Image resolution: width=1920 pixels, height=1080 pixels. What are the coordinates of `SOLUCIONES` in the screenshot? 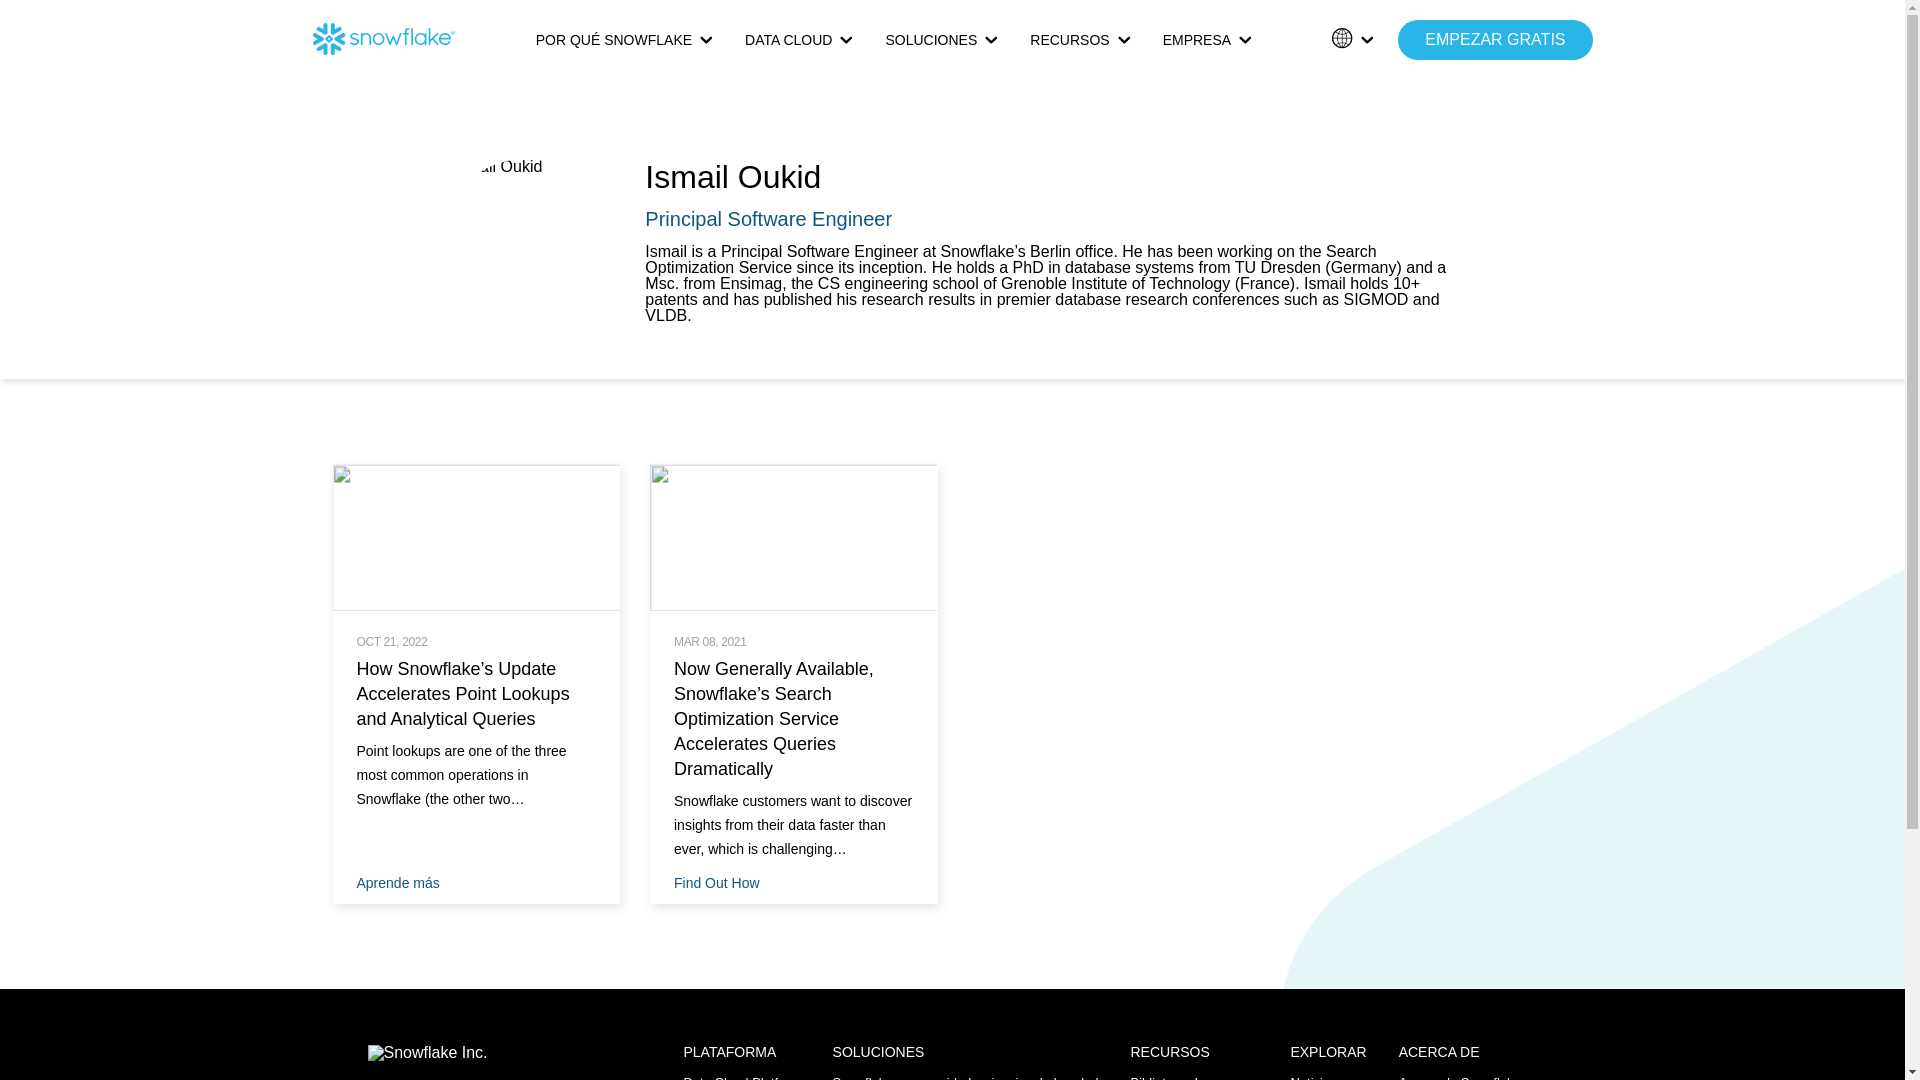 It's located at (941, 40).